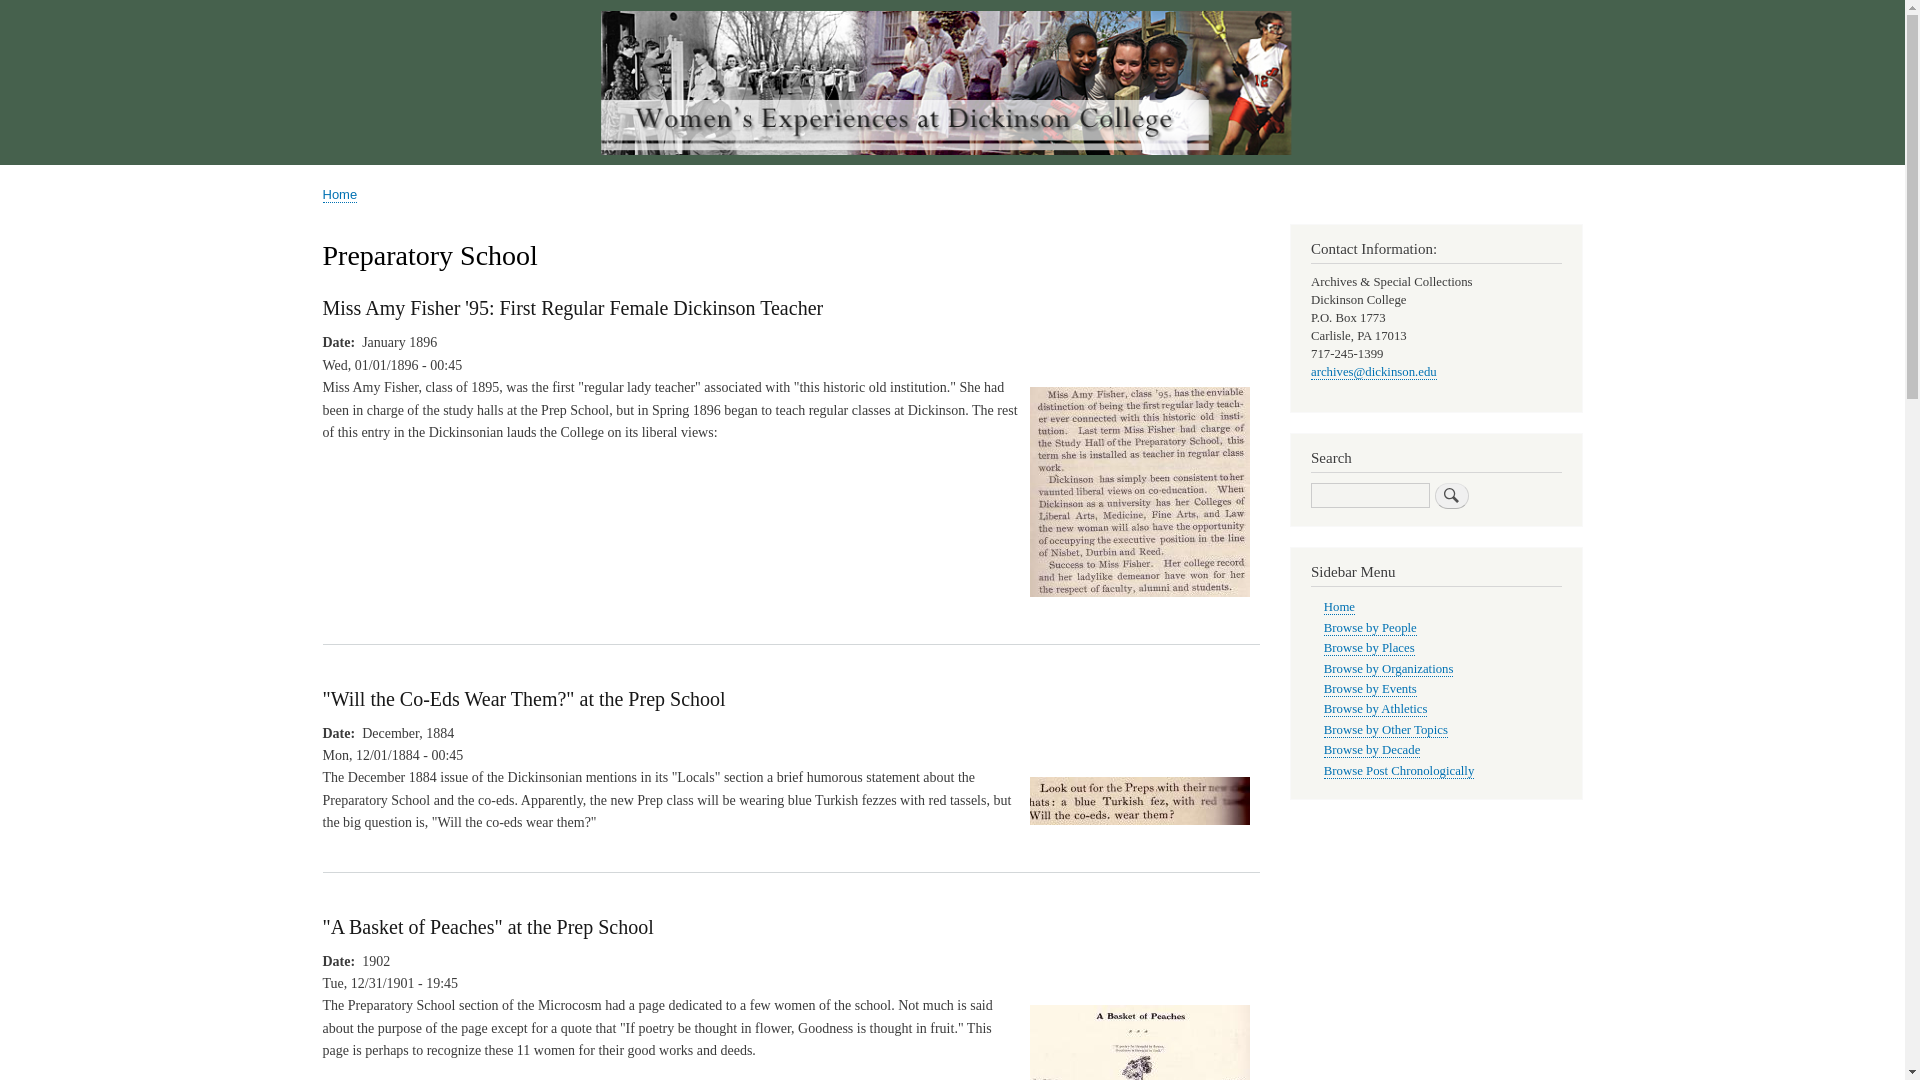  Describe the element at coordinates (1386, 730) in the screenshot. I see `Browse by Other Topics` at that location.